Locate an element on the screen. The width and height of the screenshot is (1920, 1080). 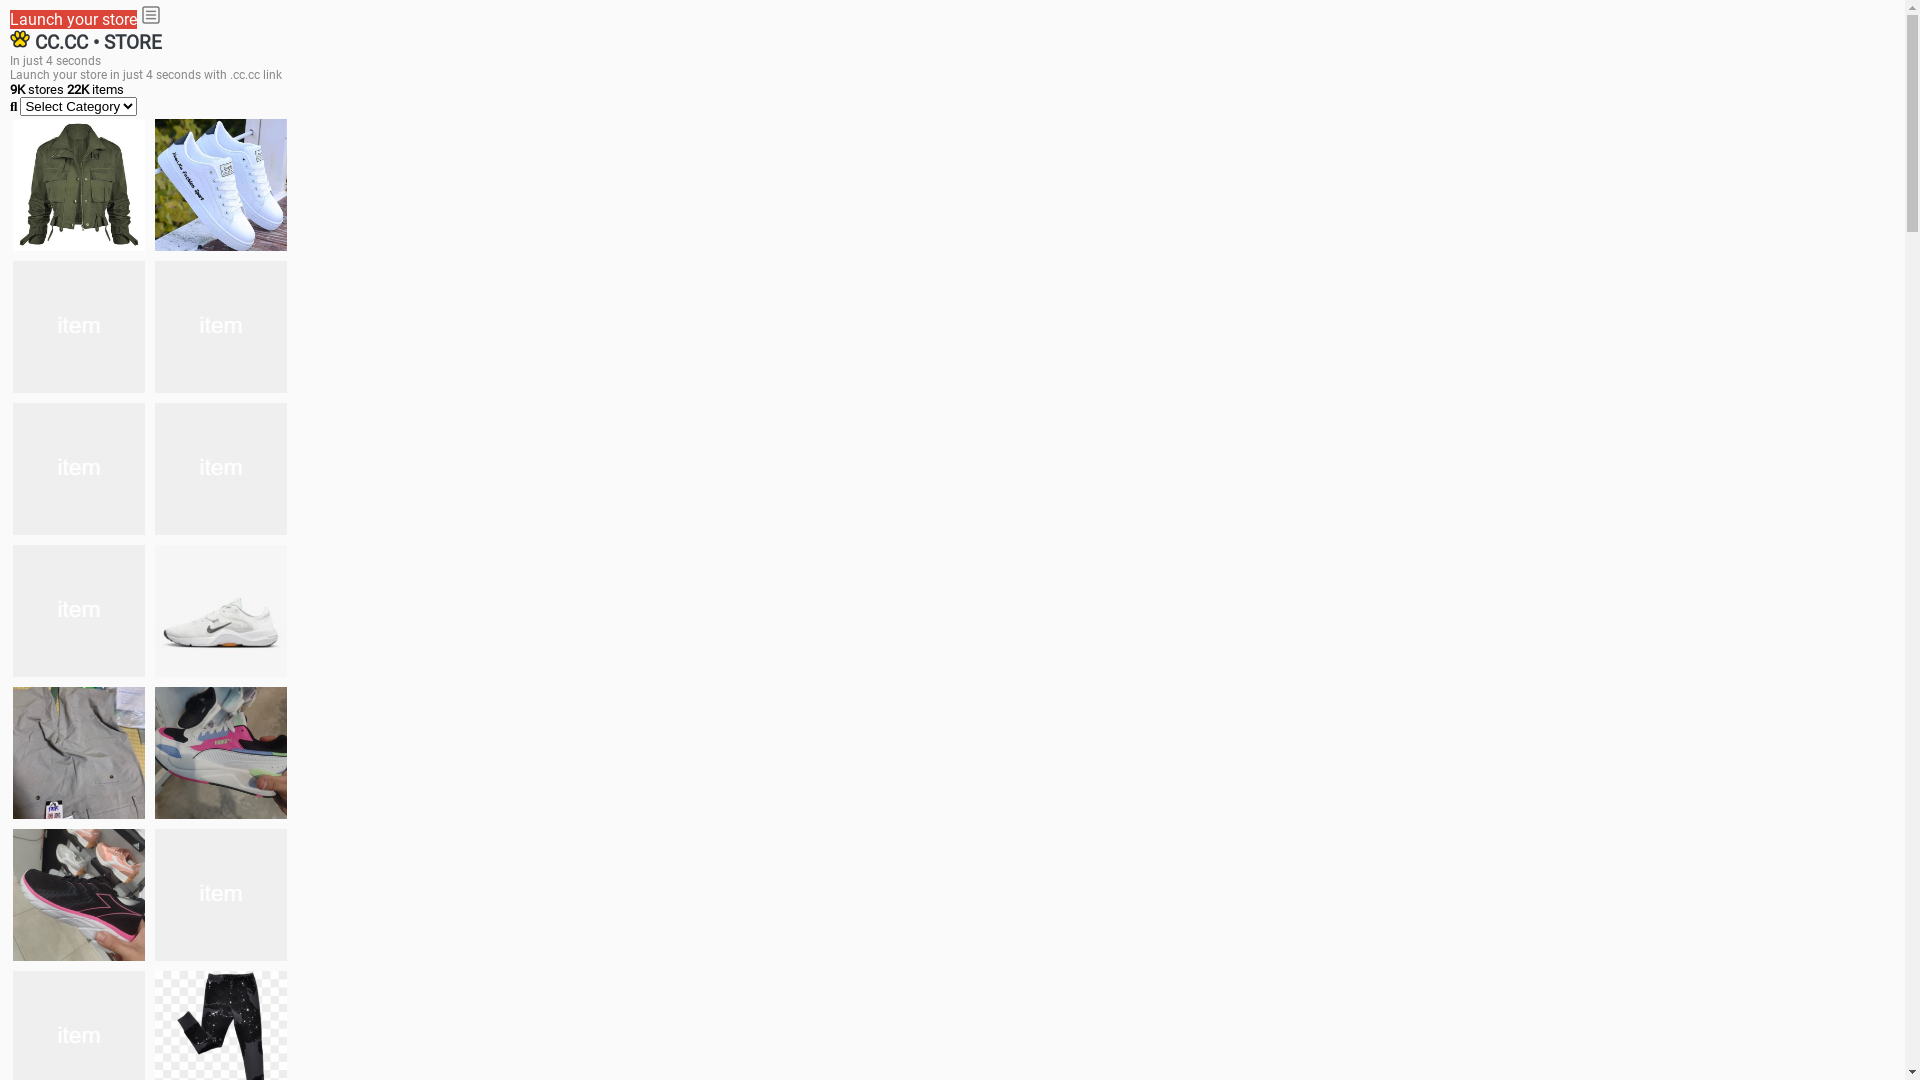
Launch your store is located at coordinates (74, 20).